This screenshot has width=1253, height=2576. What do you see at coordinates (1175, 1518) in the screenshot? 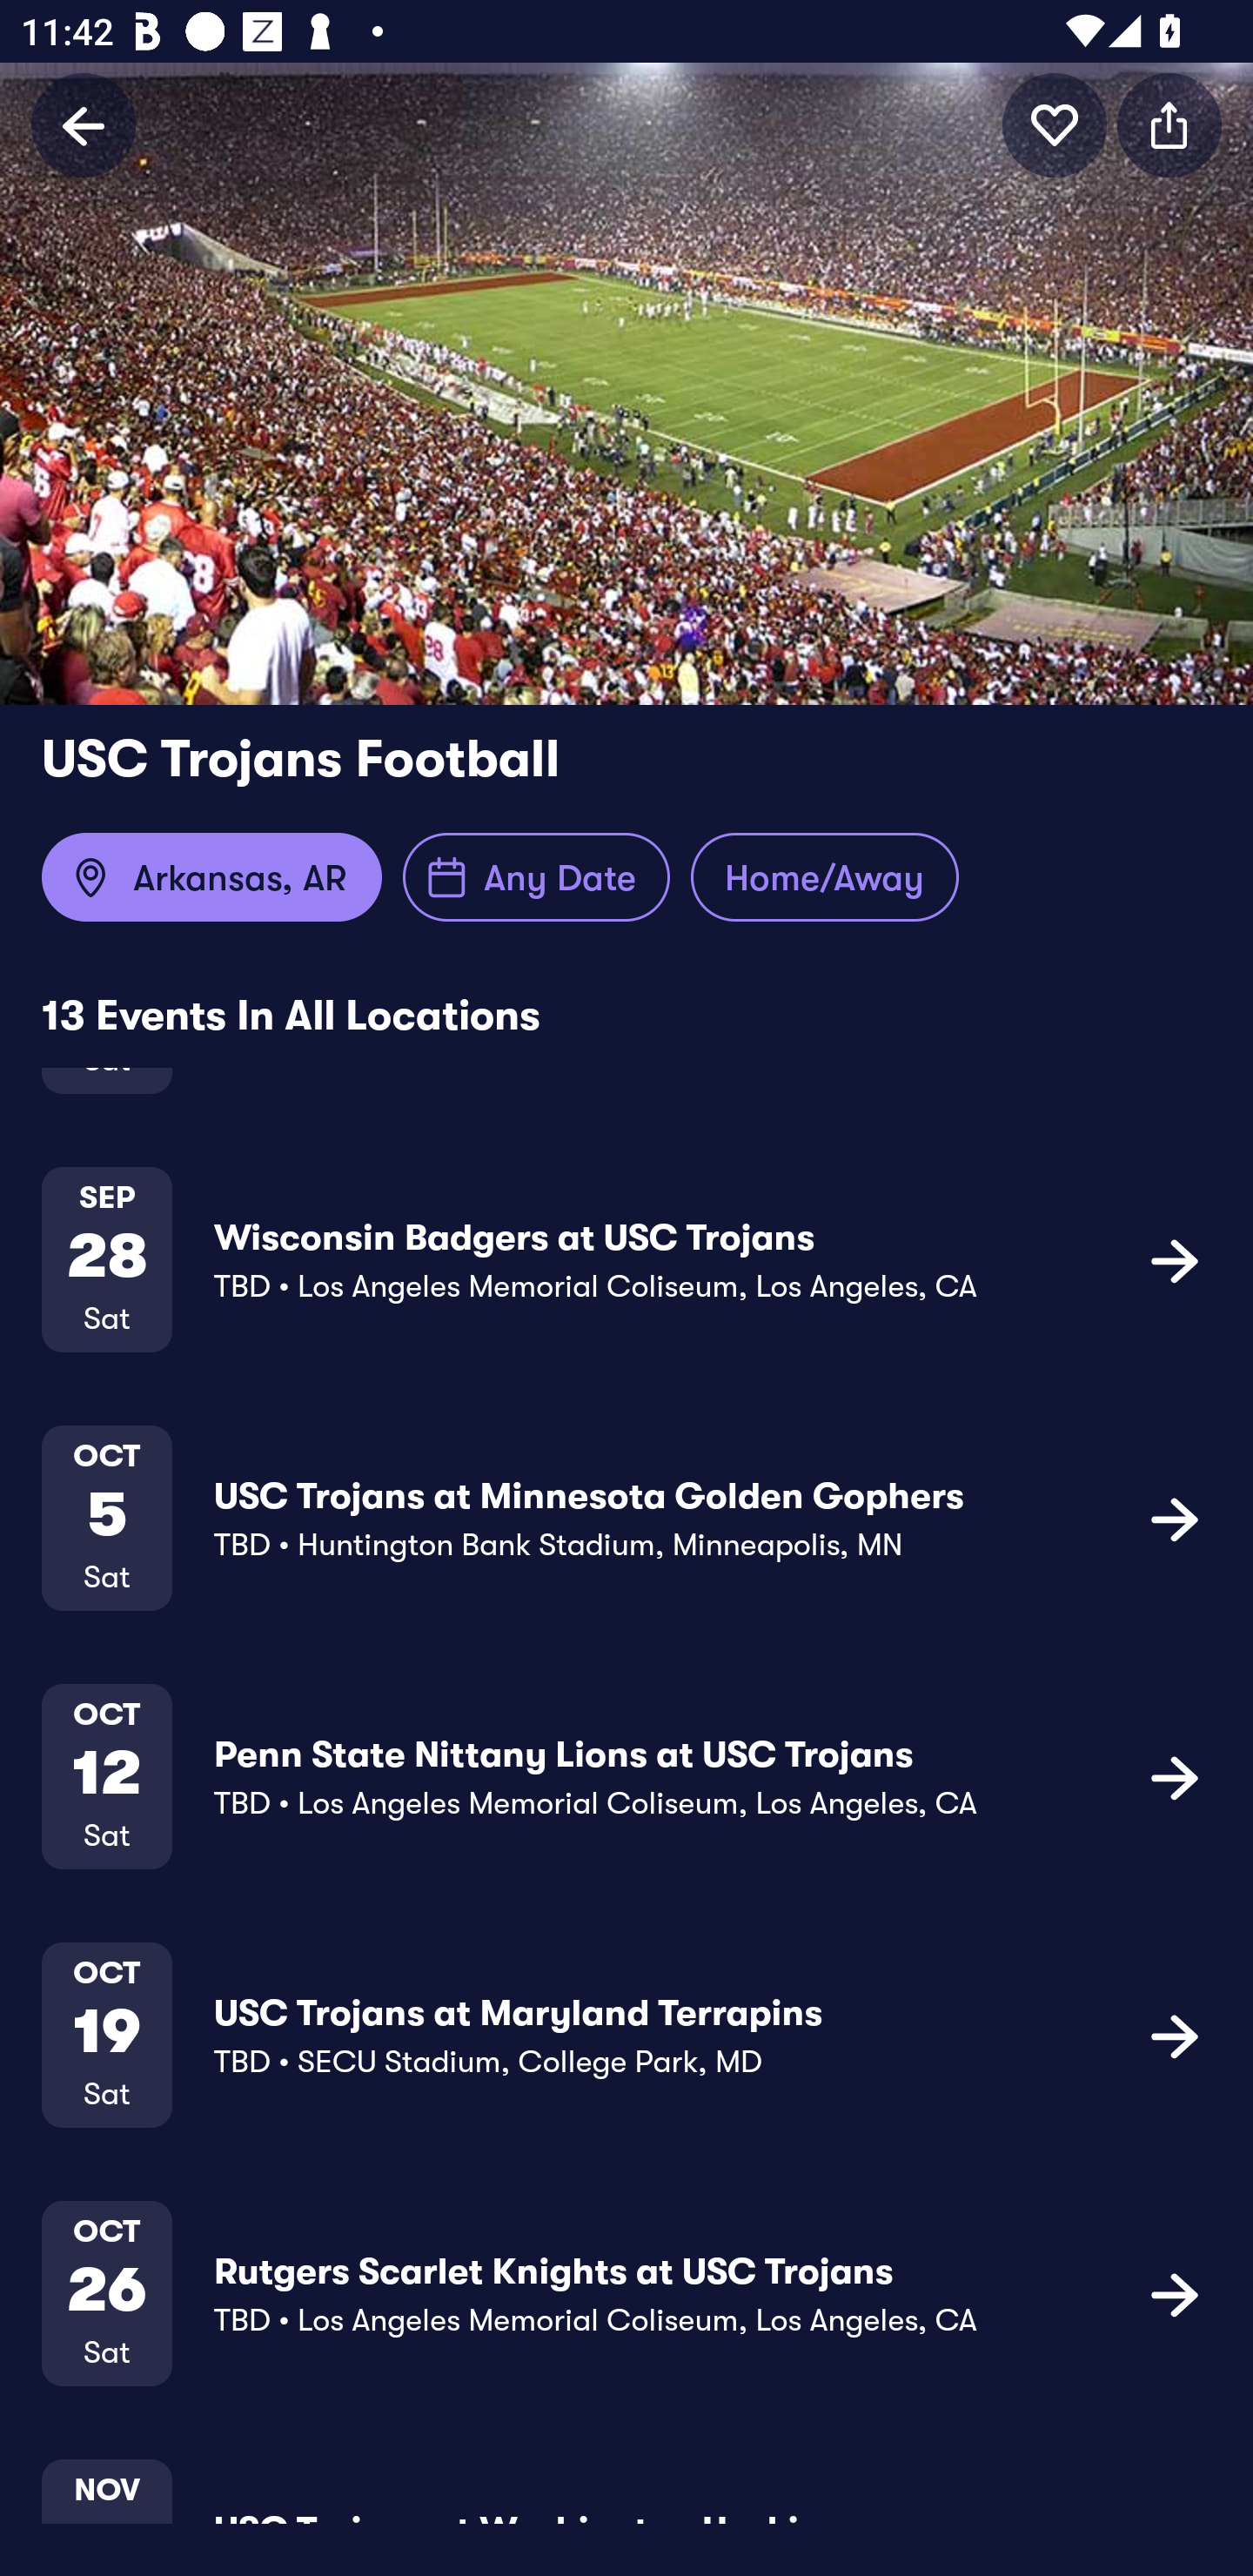
I see `icon button` at bounding box center [1175, 1518].